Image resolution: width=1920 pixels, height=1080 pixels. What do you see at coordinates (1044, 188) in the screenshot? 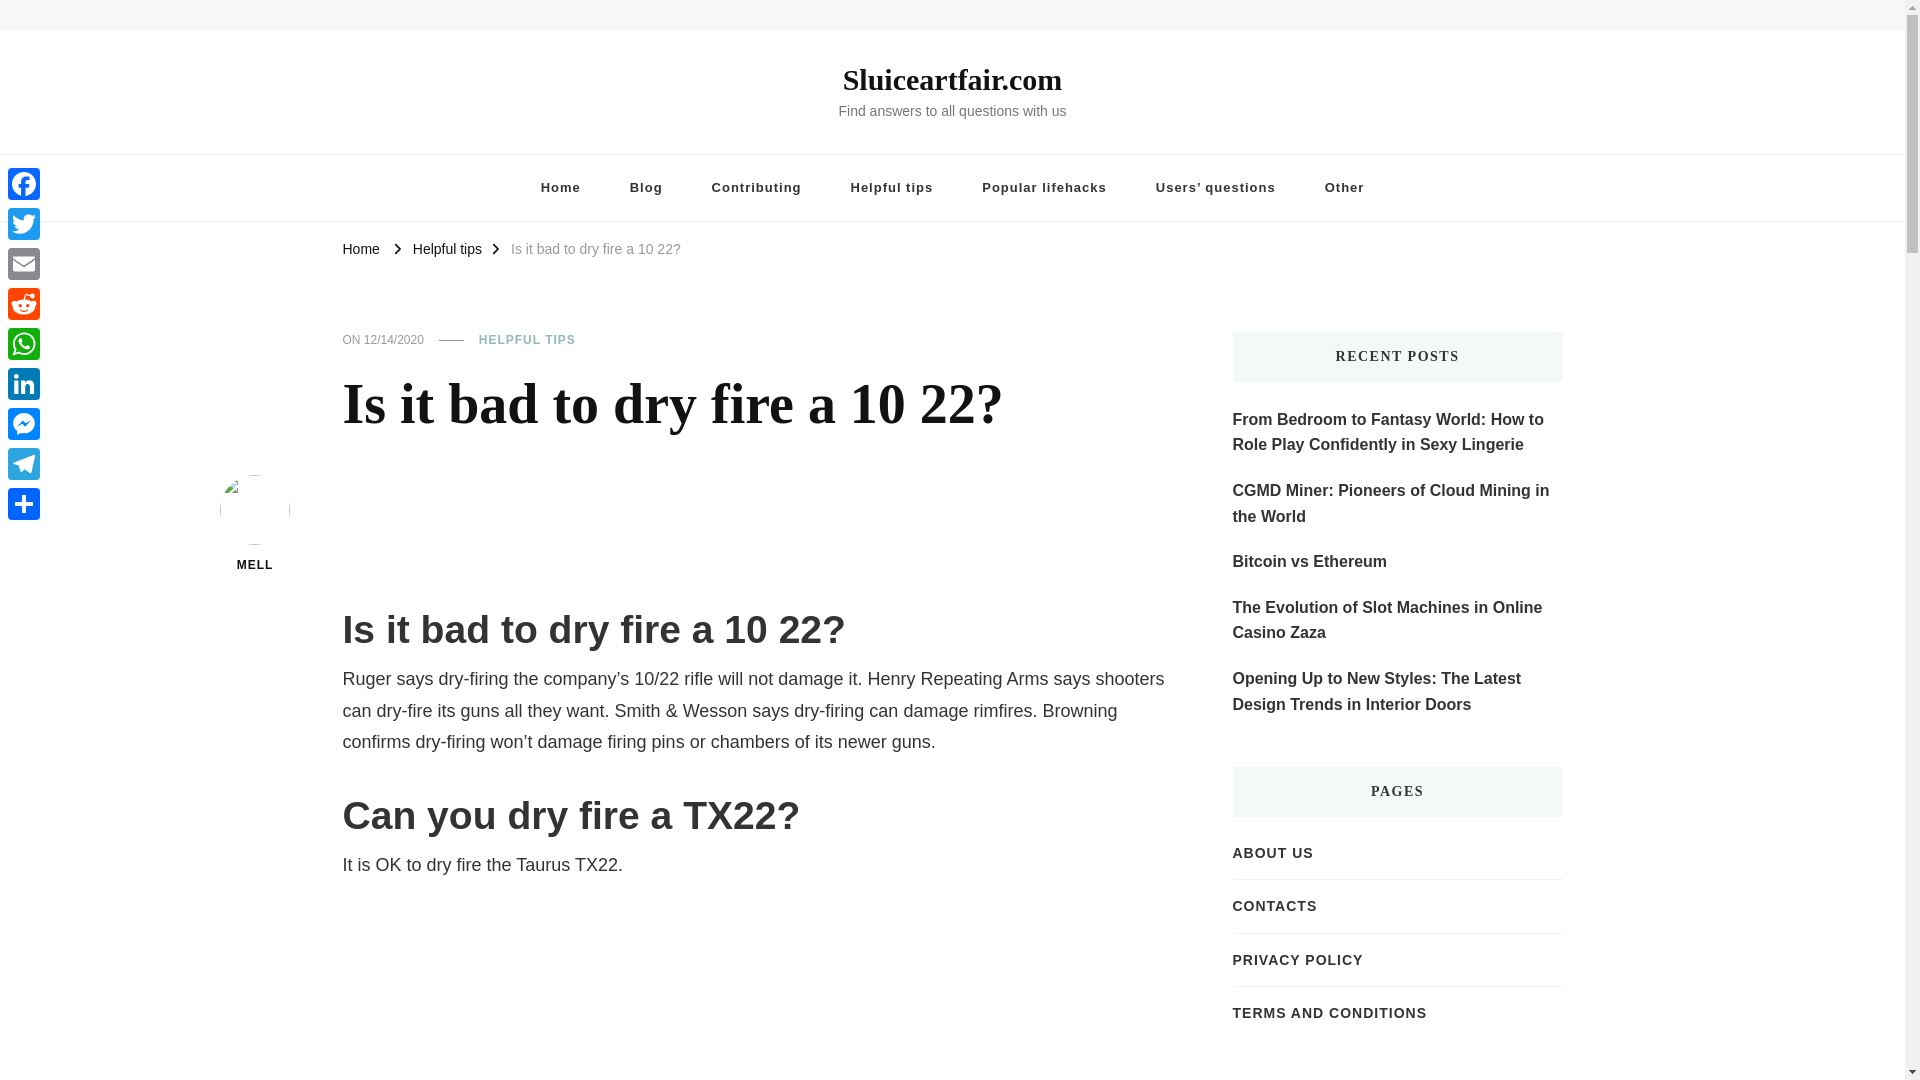
I see `Popular lifehacks` at bounding box center [1044, 188].